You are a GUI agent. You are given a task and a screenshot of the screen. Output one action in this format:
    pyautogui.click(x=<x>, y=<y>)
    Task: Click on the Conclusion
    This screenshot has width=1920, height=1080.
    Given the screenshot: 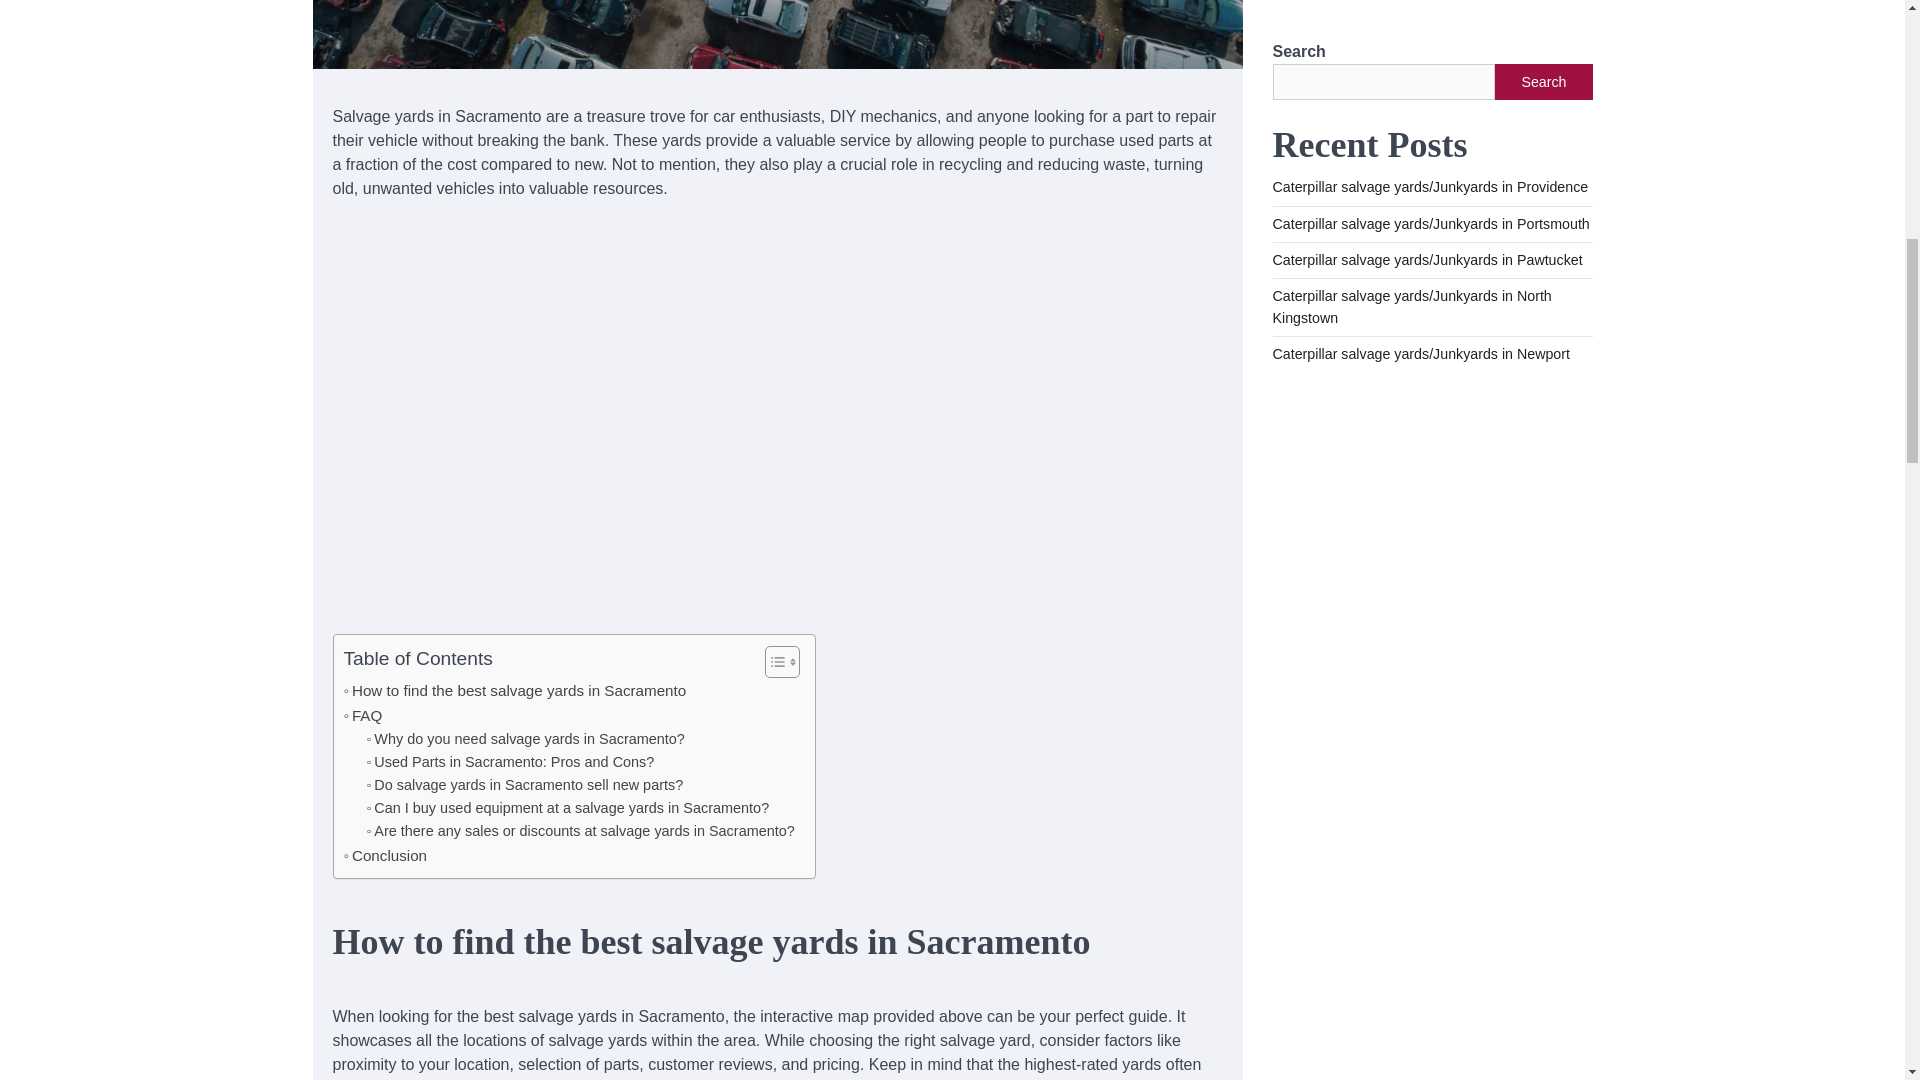 What is the action you would take?
    pyautogui.click(x=386, y=856)
    